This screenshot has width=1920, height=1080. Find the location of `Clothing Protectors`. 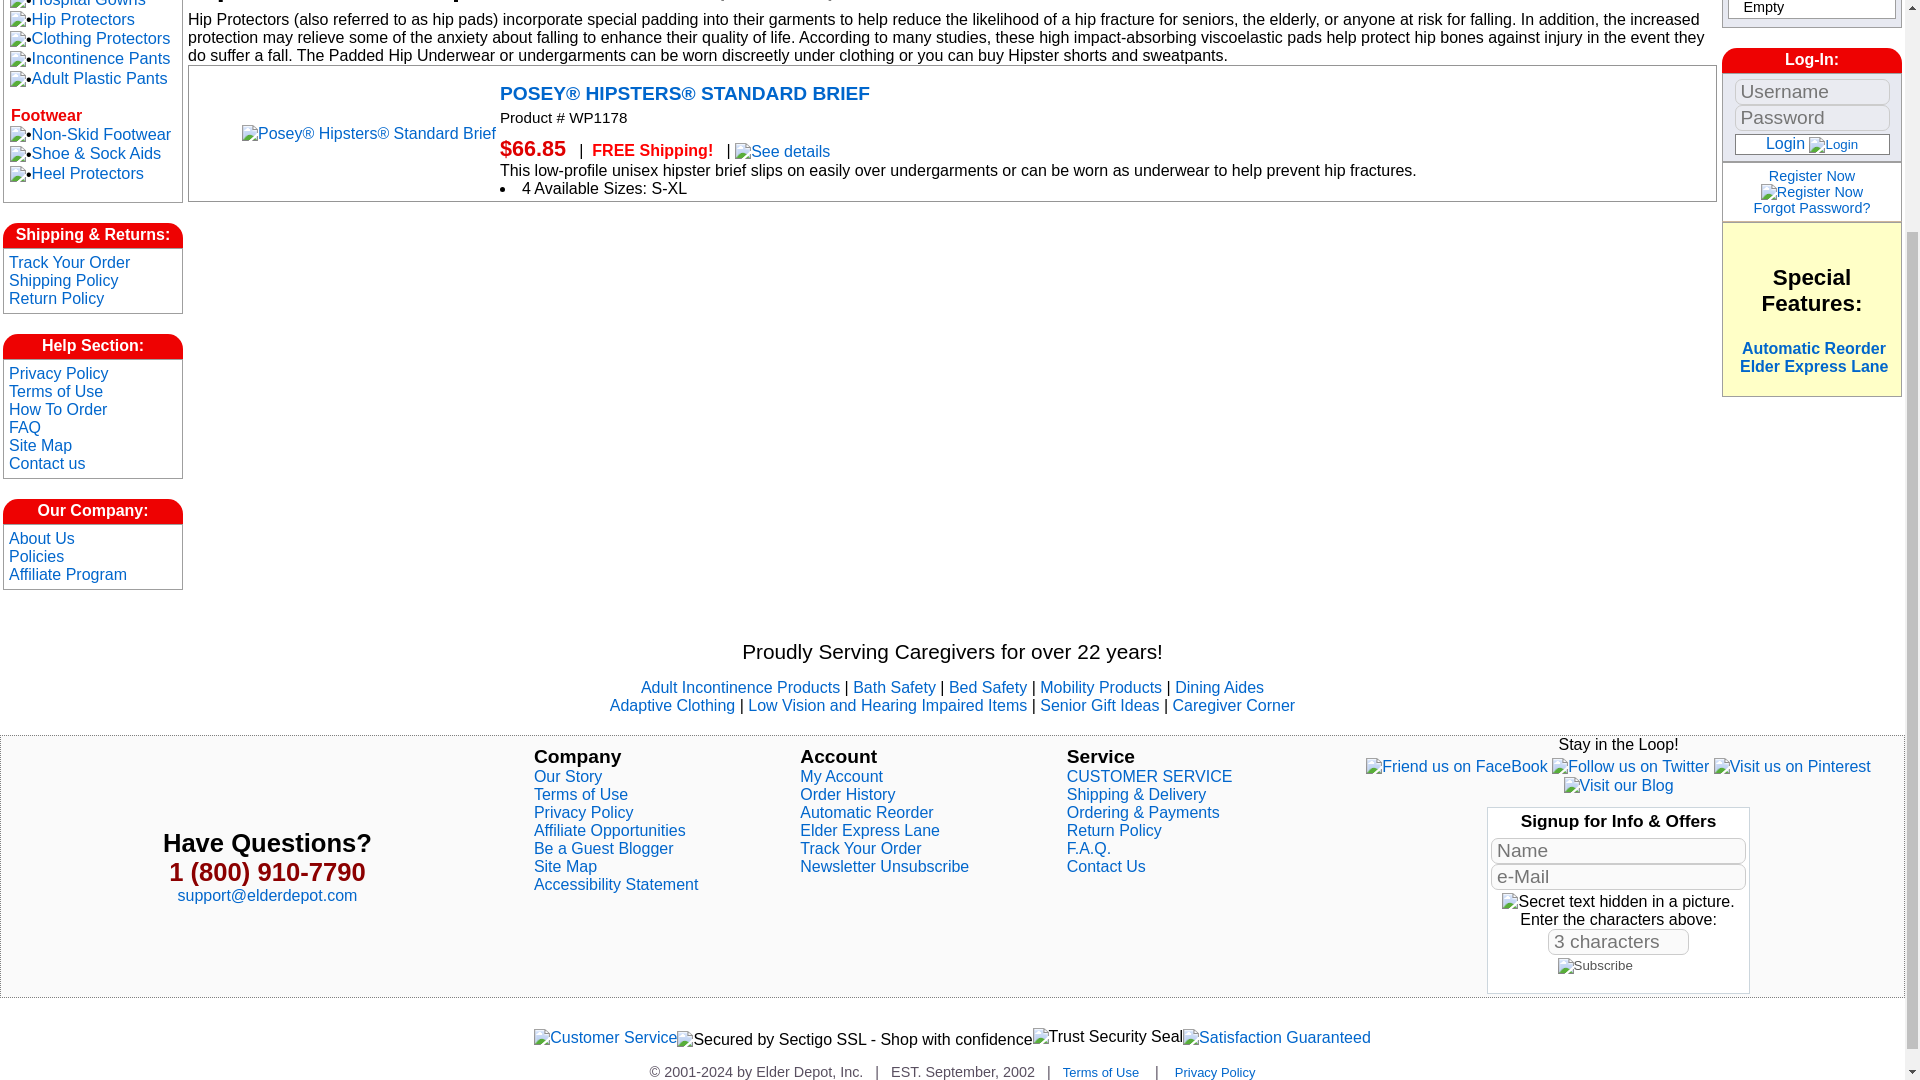

Clothing Protectors is located at coordinates (101, 38).